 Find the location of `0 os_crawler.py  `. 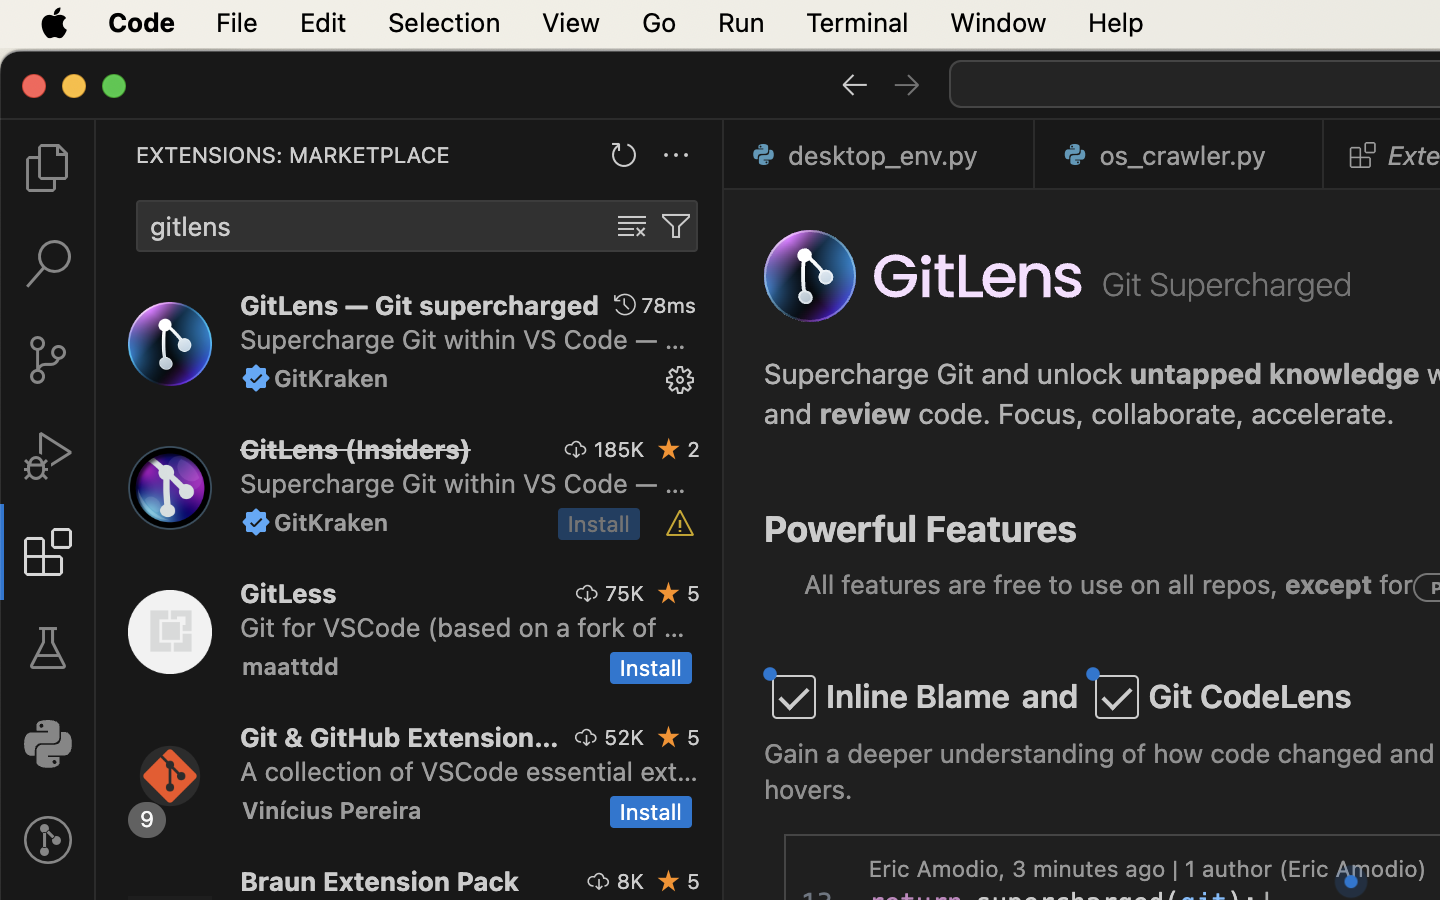

0 os_crawler.py   is located at coordinates (1180, 155).